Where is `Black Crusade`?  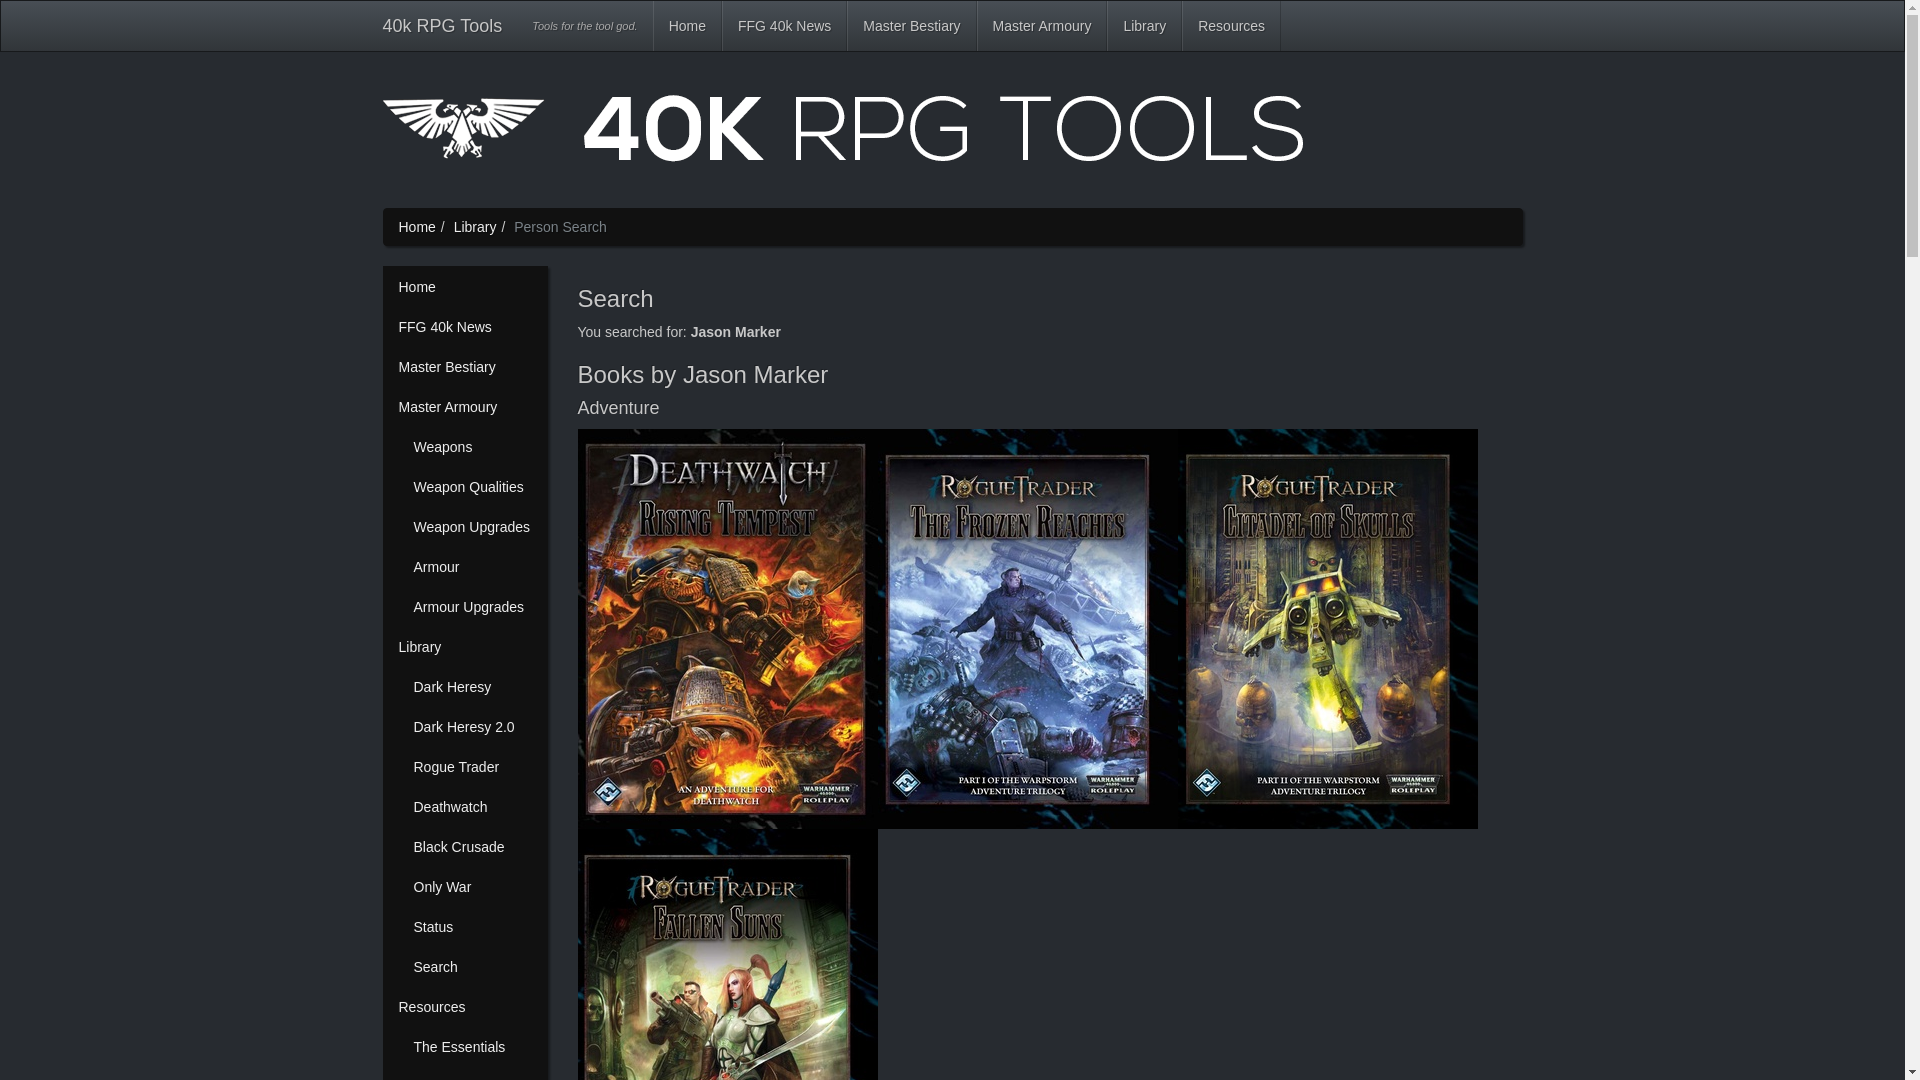
Black Crusade is located at coordinates (472, 847).